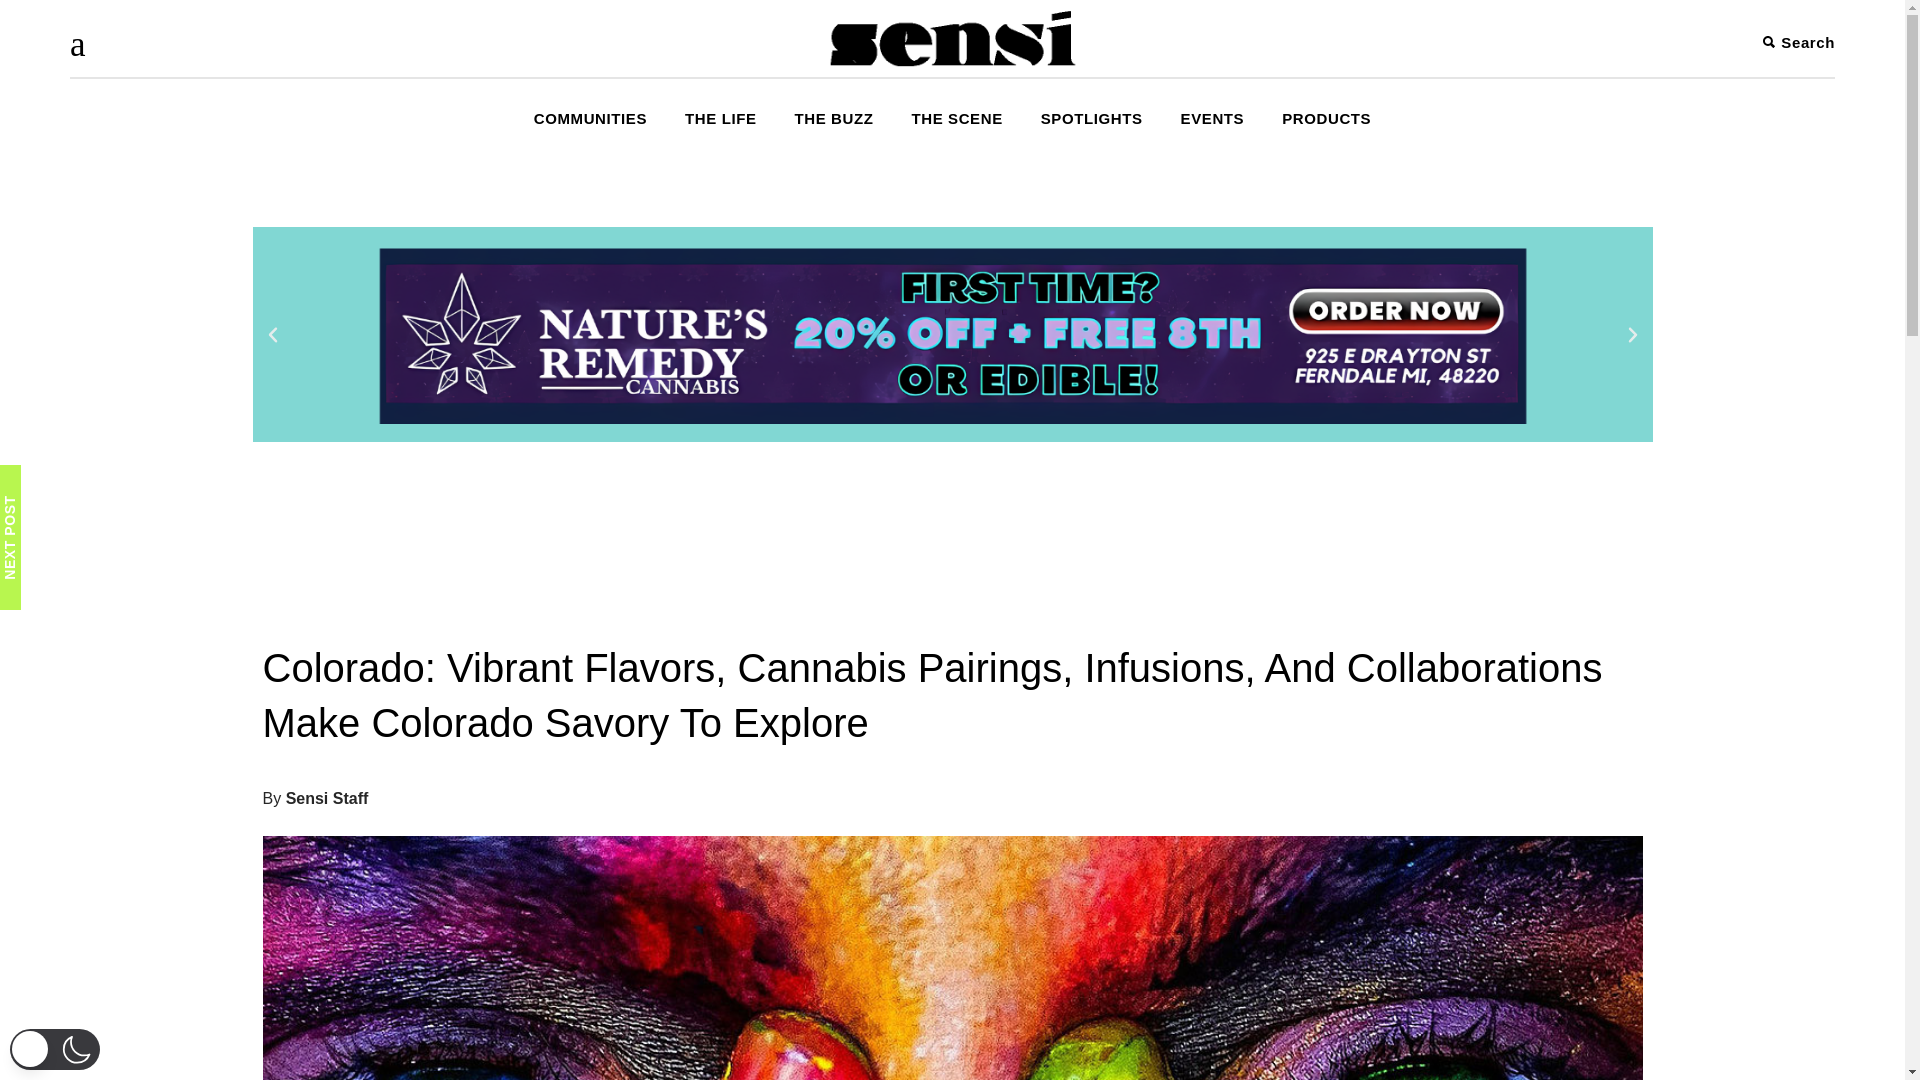 This screenshot has width=1920, height=1080. Describe the element at coordinates (1326, 117) in the screenshot. I see `PRODUCTS` at that location.